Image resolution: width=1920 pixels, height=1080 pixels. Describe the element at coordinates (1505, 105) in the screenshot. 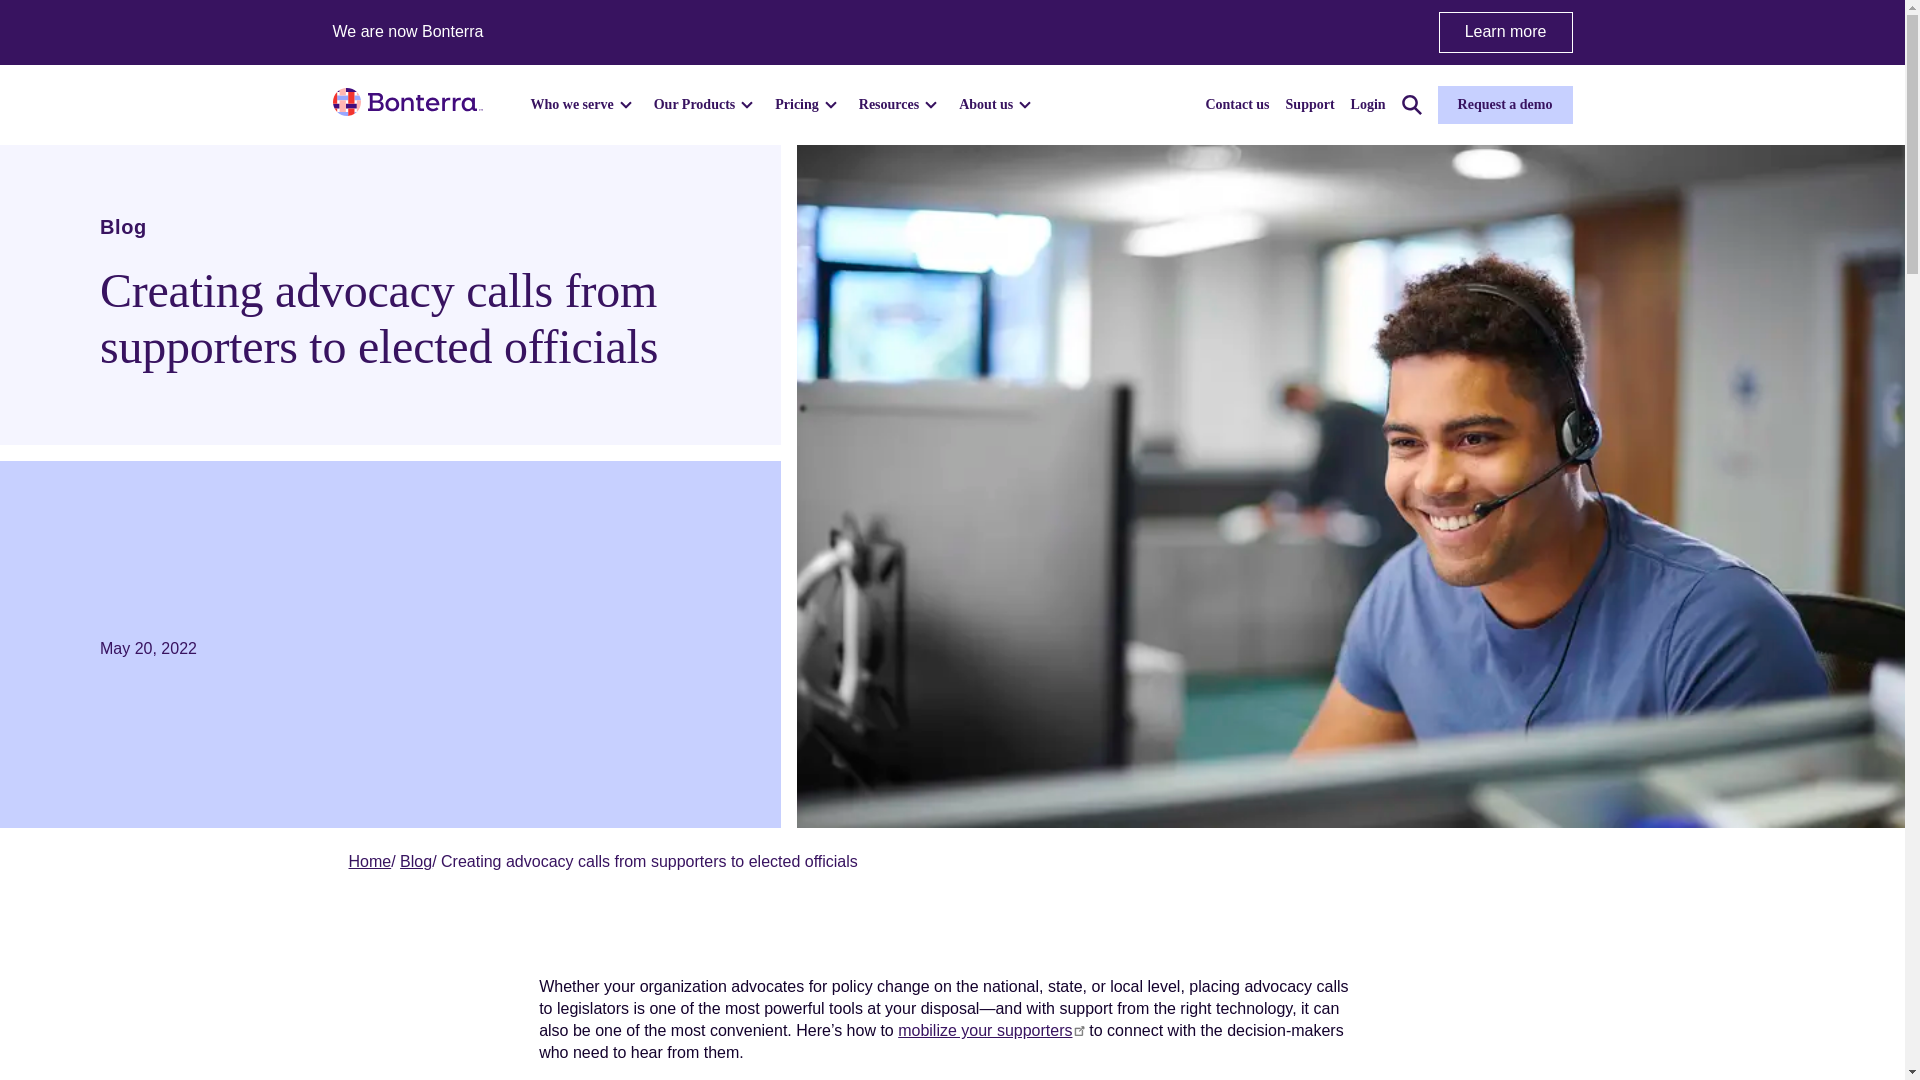

I see `Request a demo` at that location.